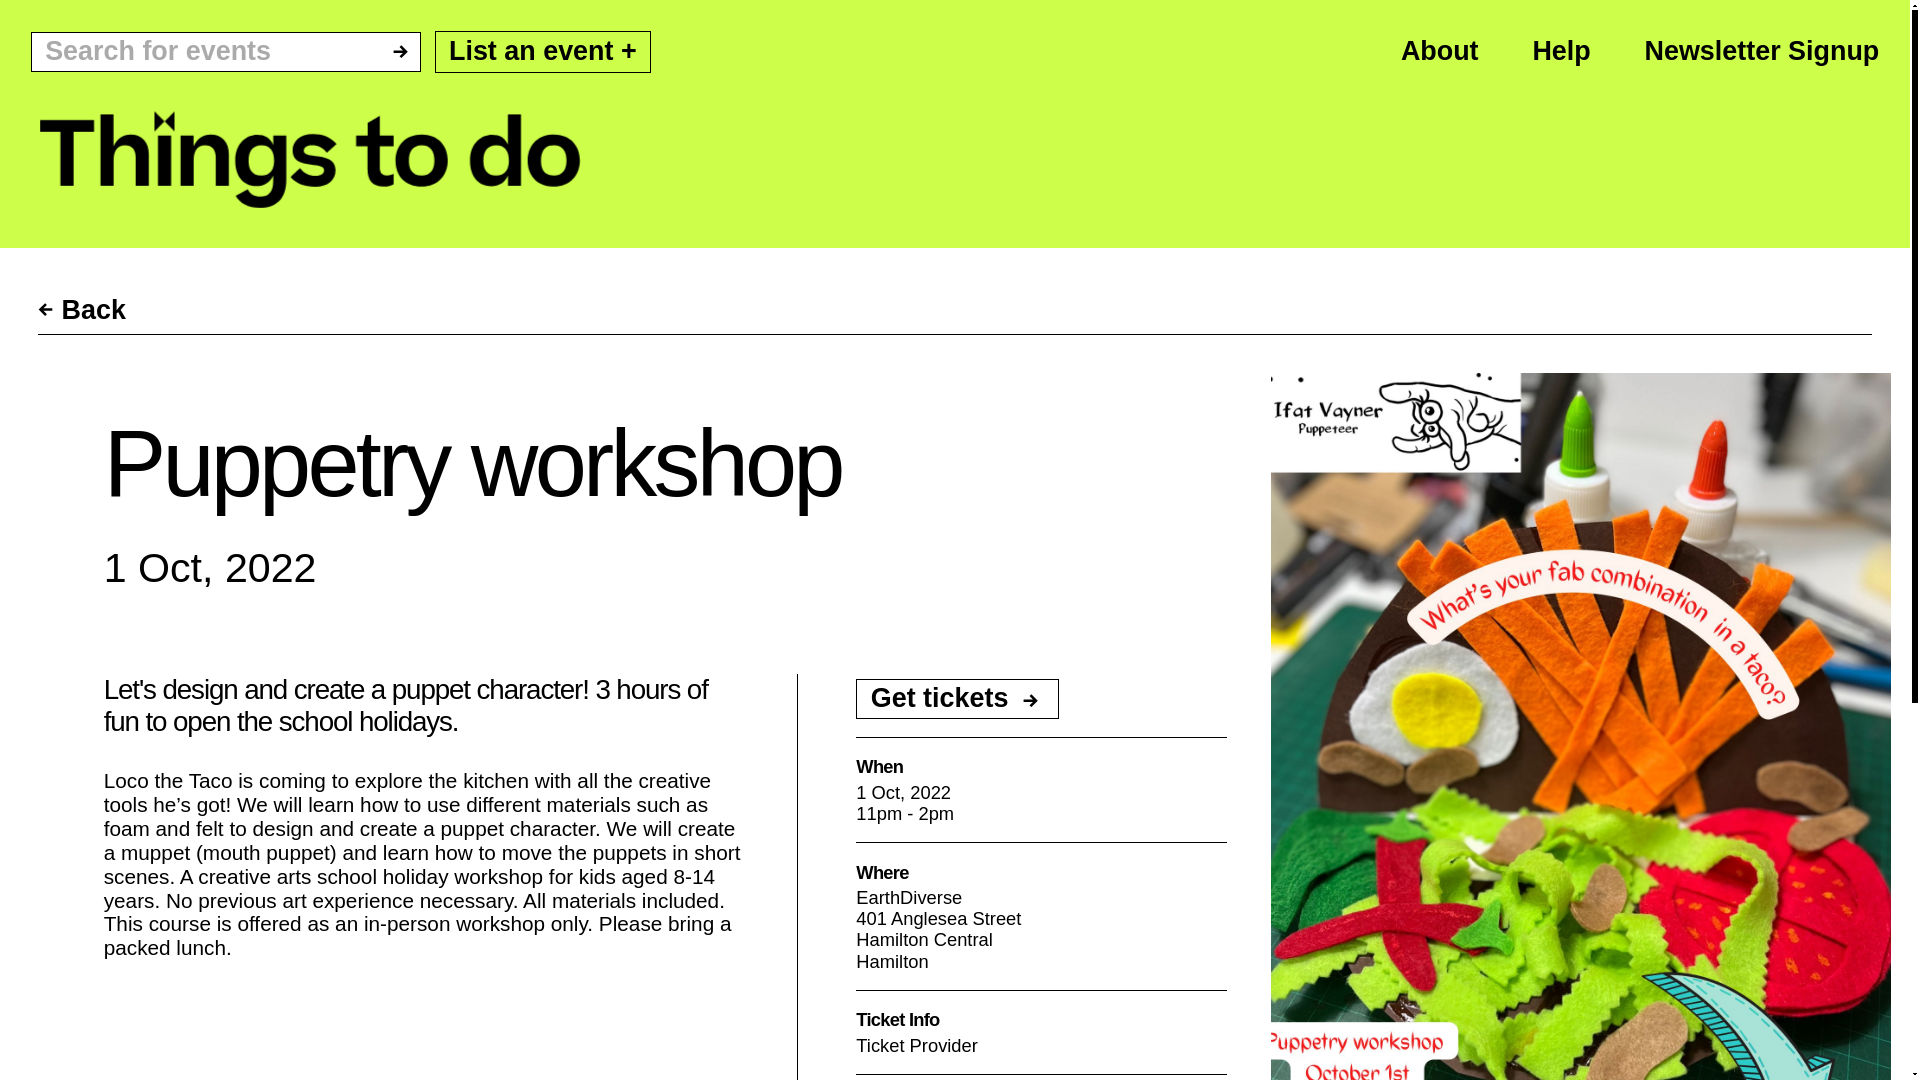 This screenshot has width=1920, height=1080. What do you see at coordinates (958, 699) in the screenshot?
I see `Get tickets` at bounding box center [958, 699].